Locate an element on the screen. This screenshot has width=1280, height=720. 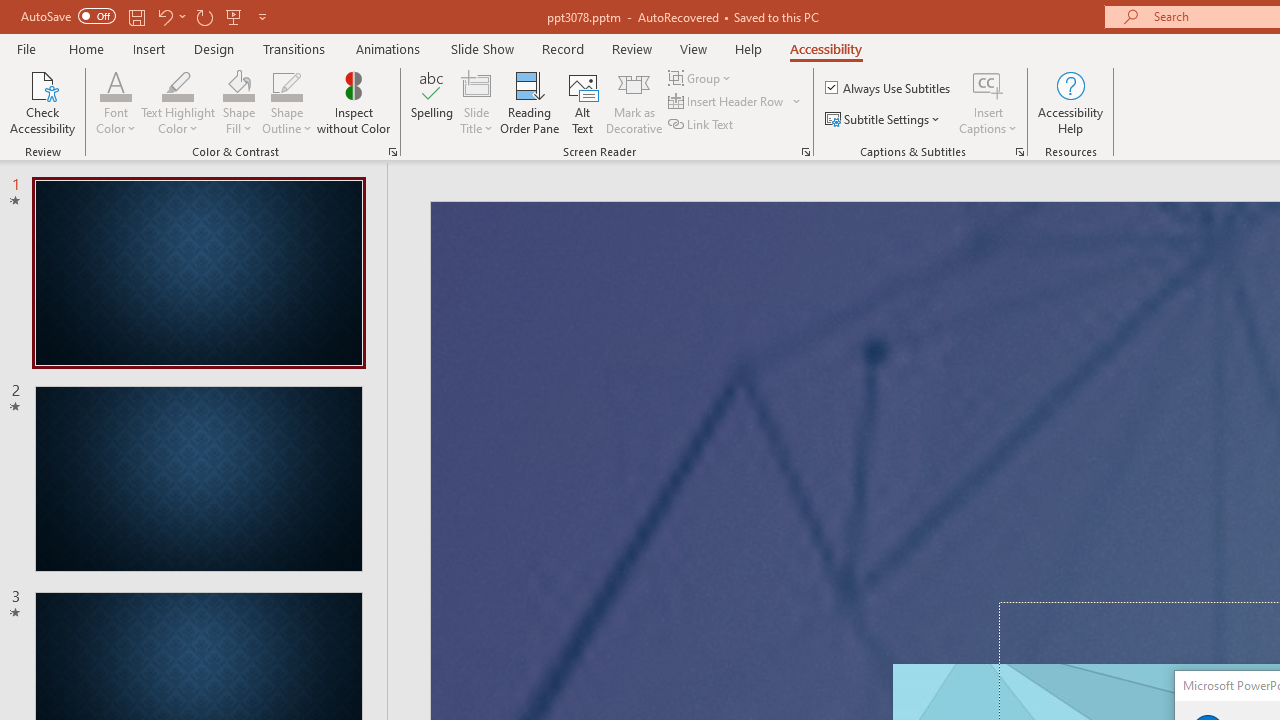
Subtitle Settings is located at coordinates (884, 120).